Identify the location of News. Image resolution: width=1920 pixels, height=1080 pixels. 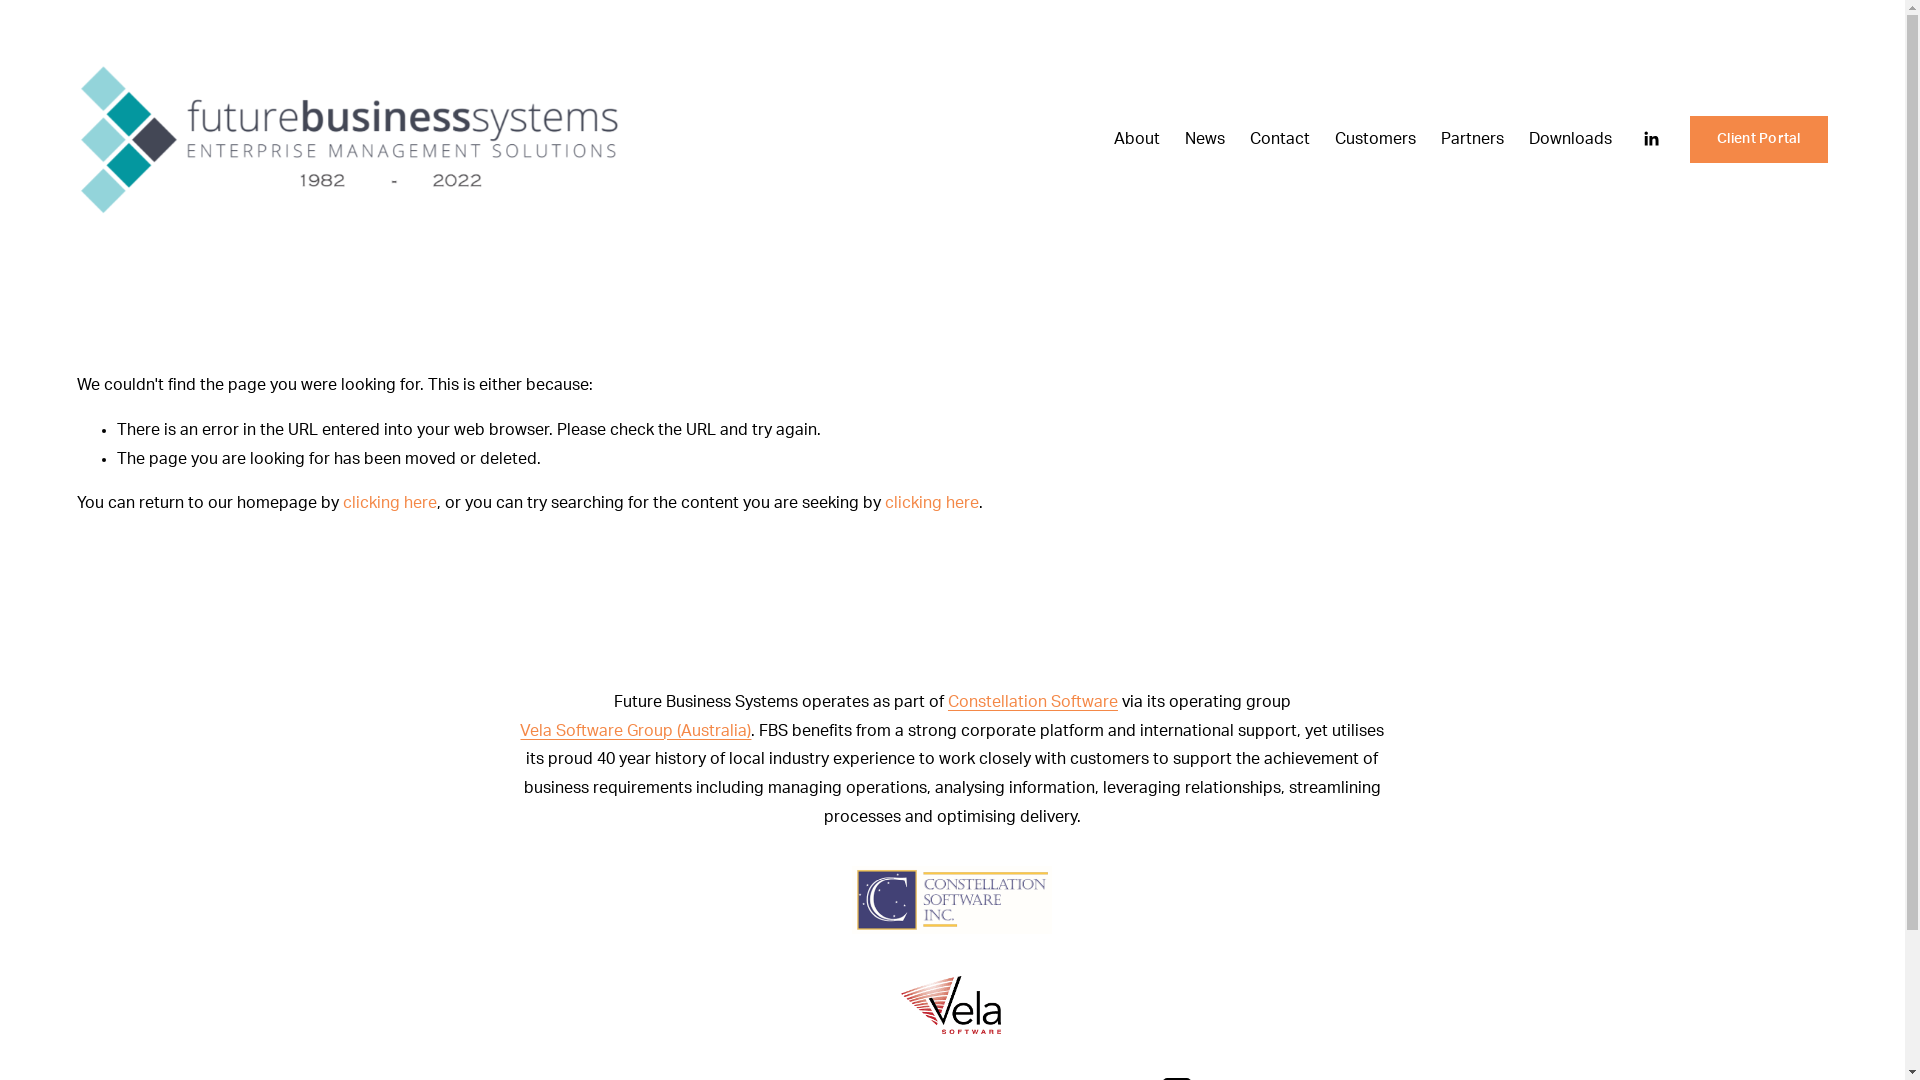
(1205, 139).